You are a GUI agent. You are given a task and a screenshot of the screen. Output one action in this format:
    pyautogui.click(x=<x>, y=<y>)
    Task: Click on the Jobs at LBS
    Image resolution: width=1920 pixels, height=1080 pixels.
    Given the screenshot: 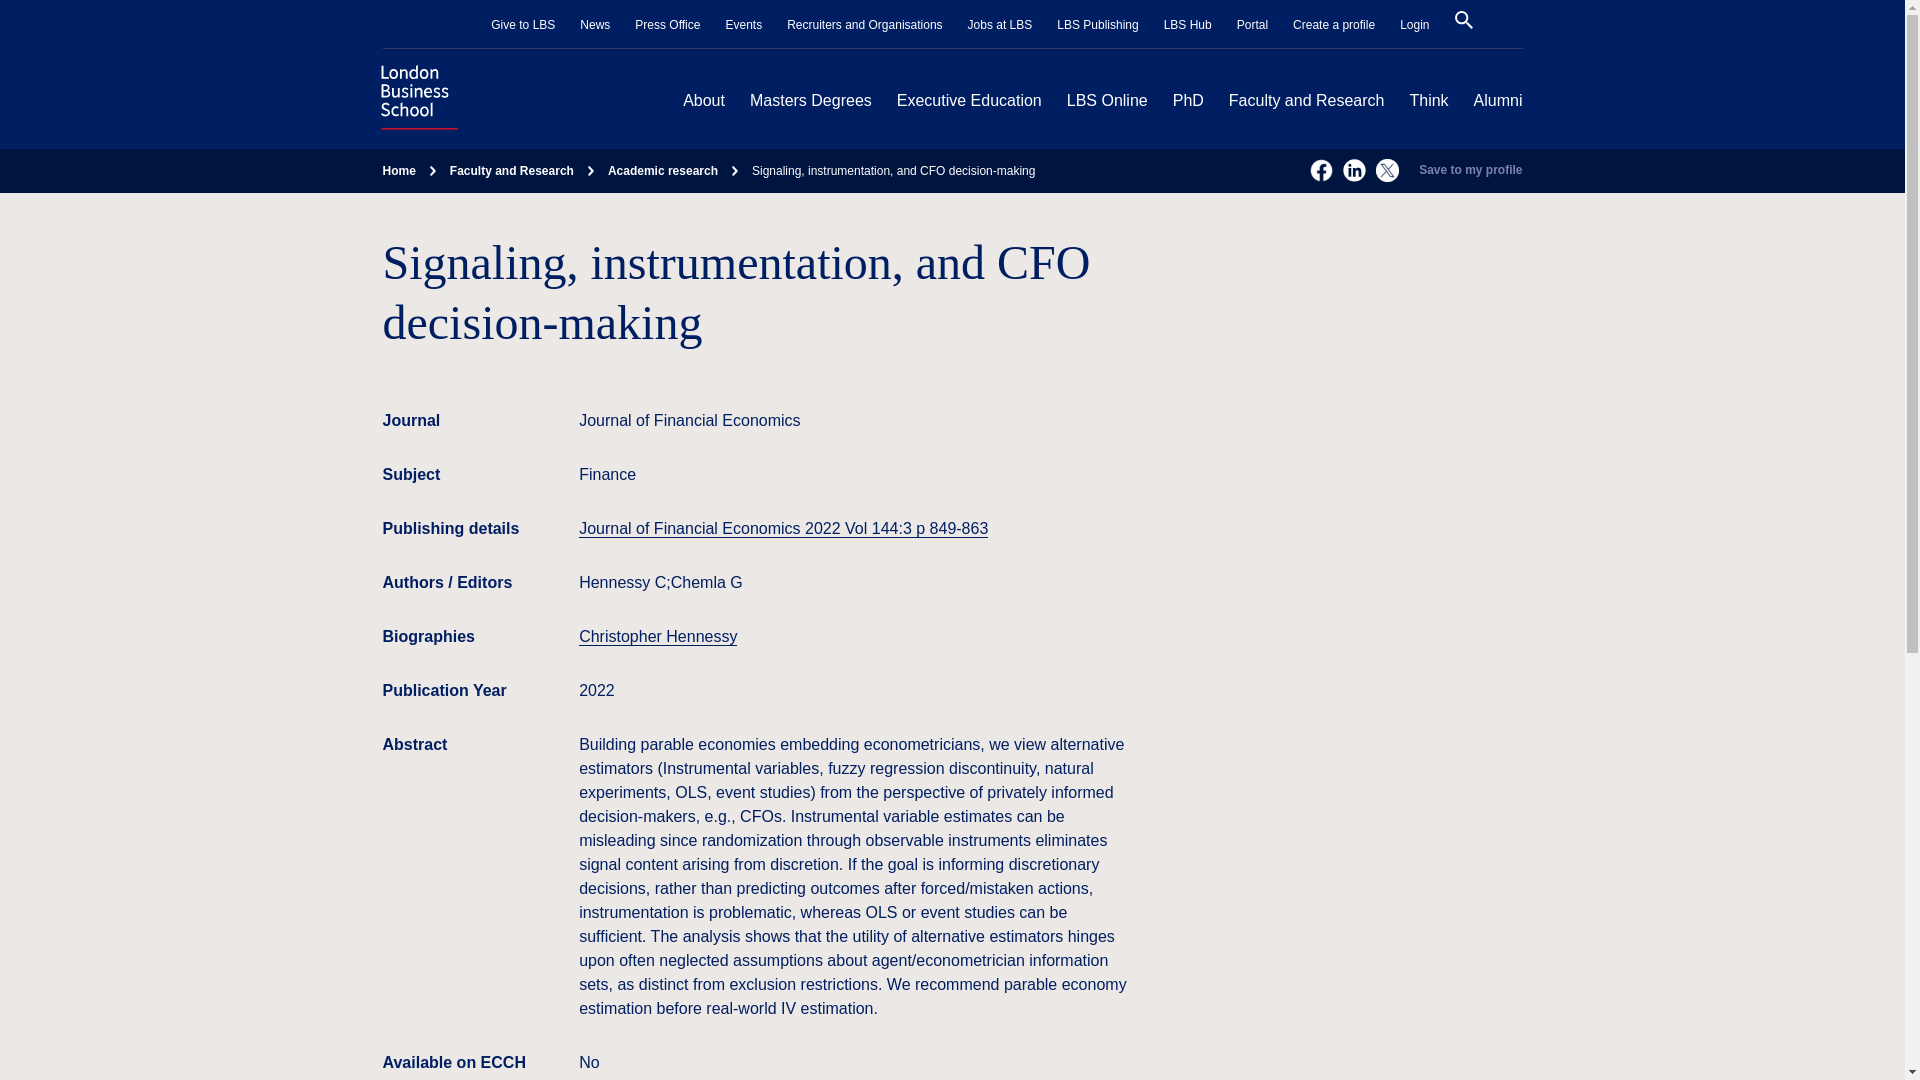 What is the action you would take?
    pyautogui.click(x=1000, y=25)
    